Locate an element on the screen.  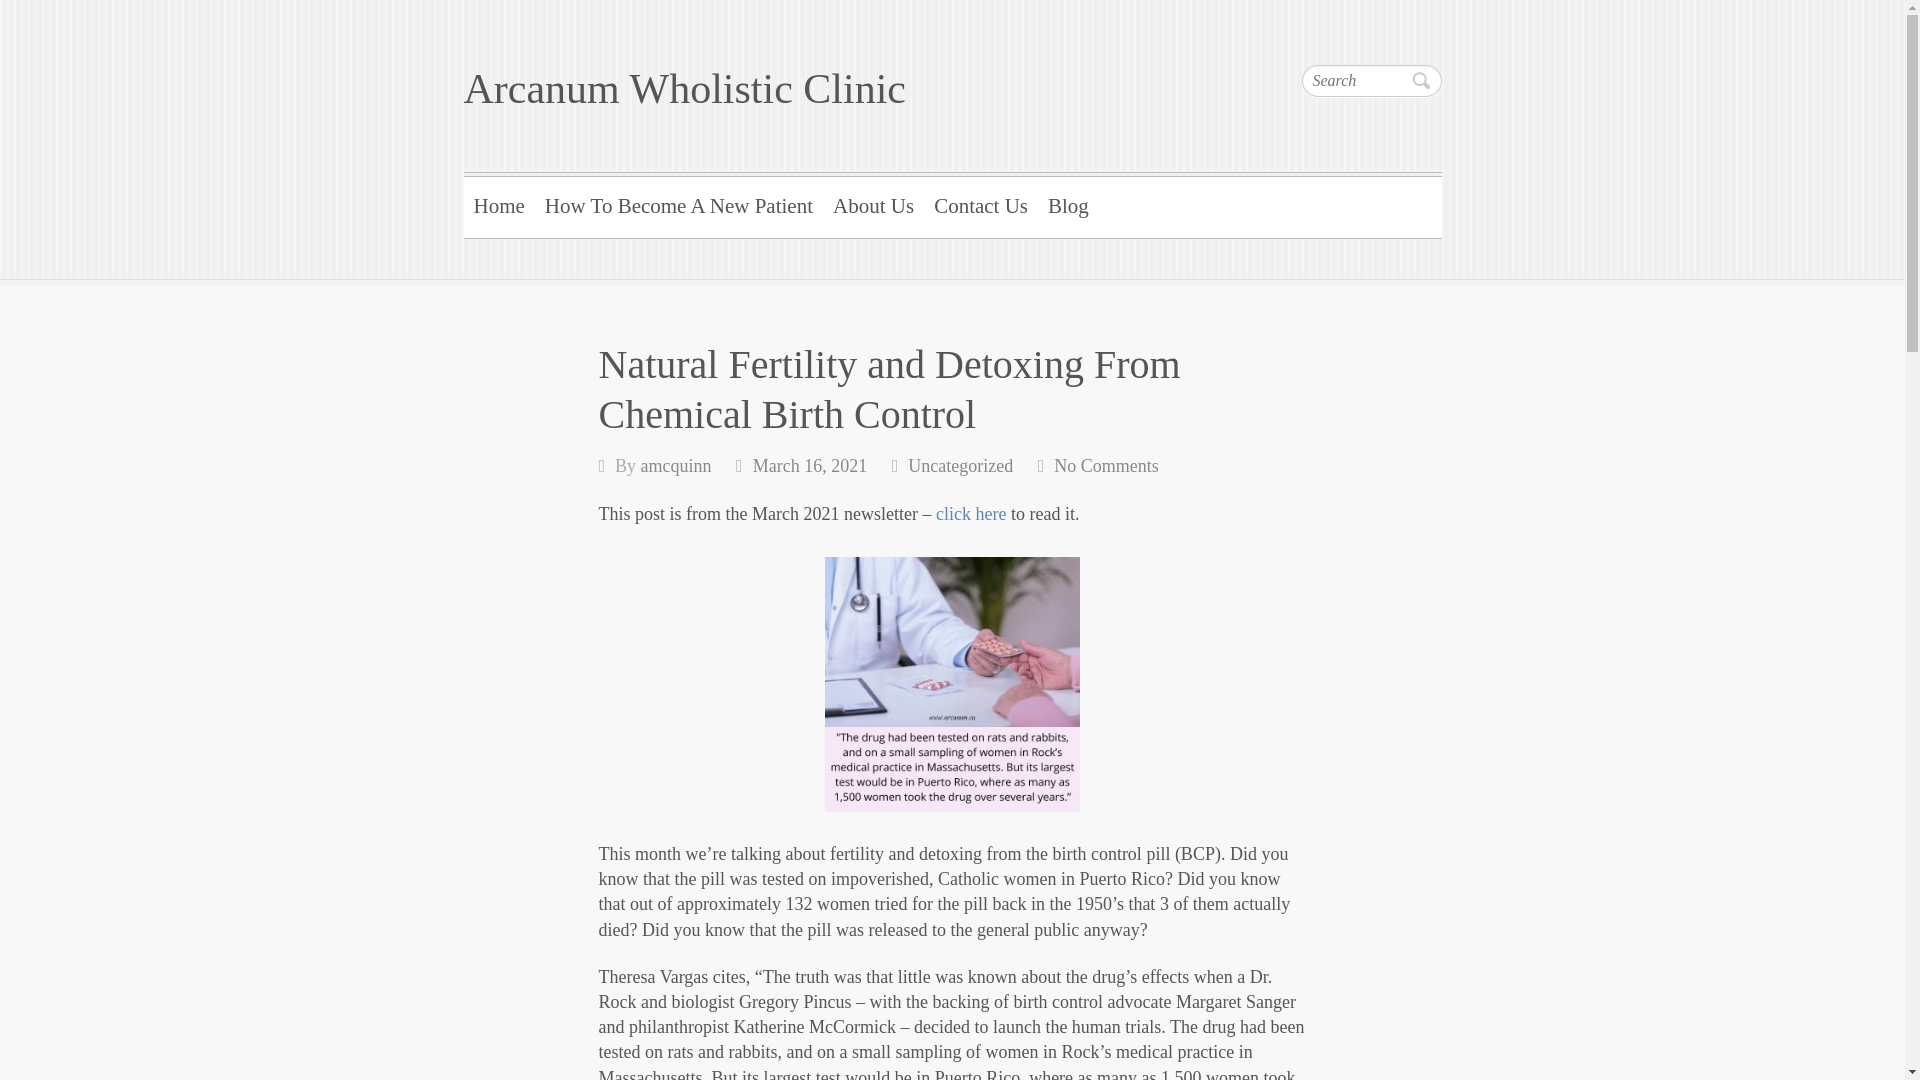
9:00 pm is located at coordinates (810, 466).